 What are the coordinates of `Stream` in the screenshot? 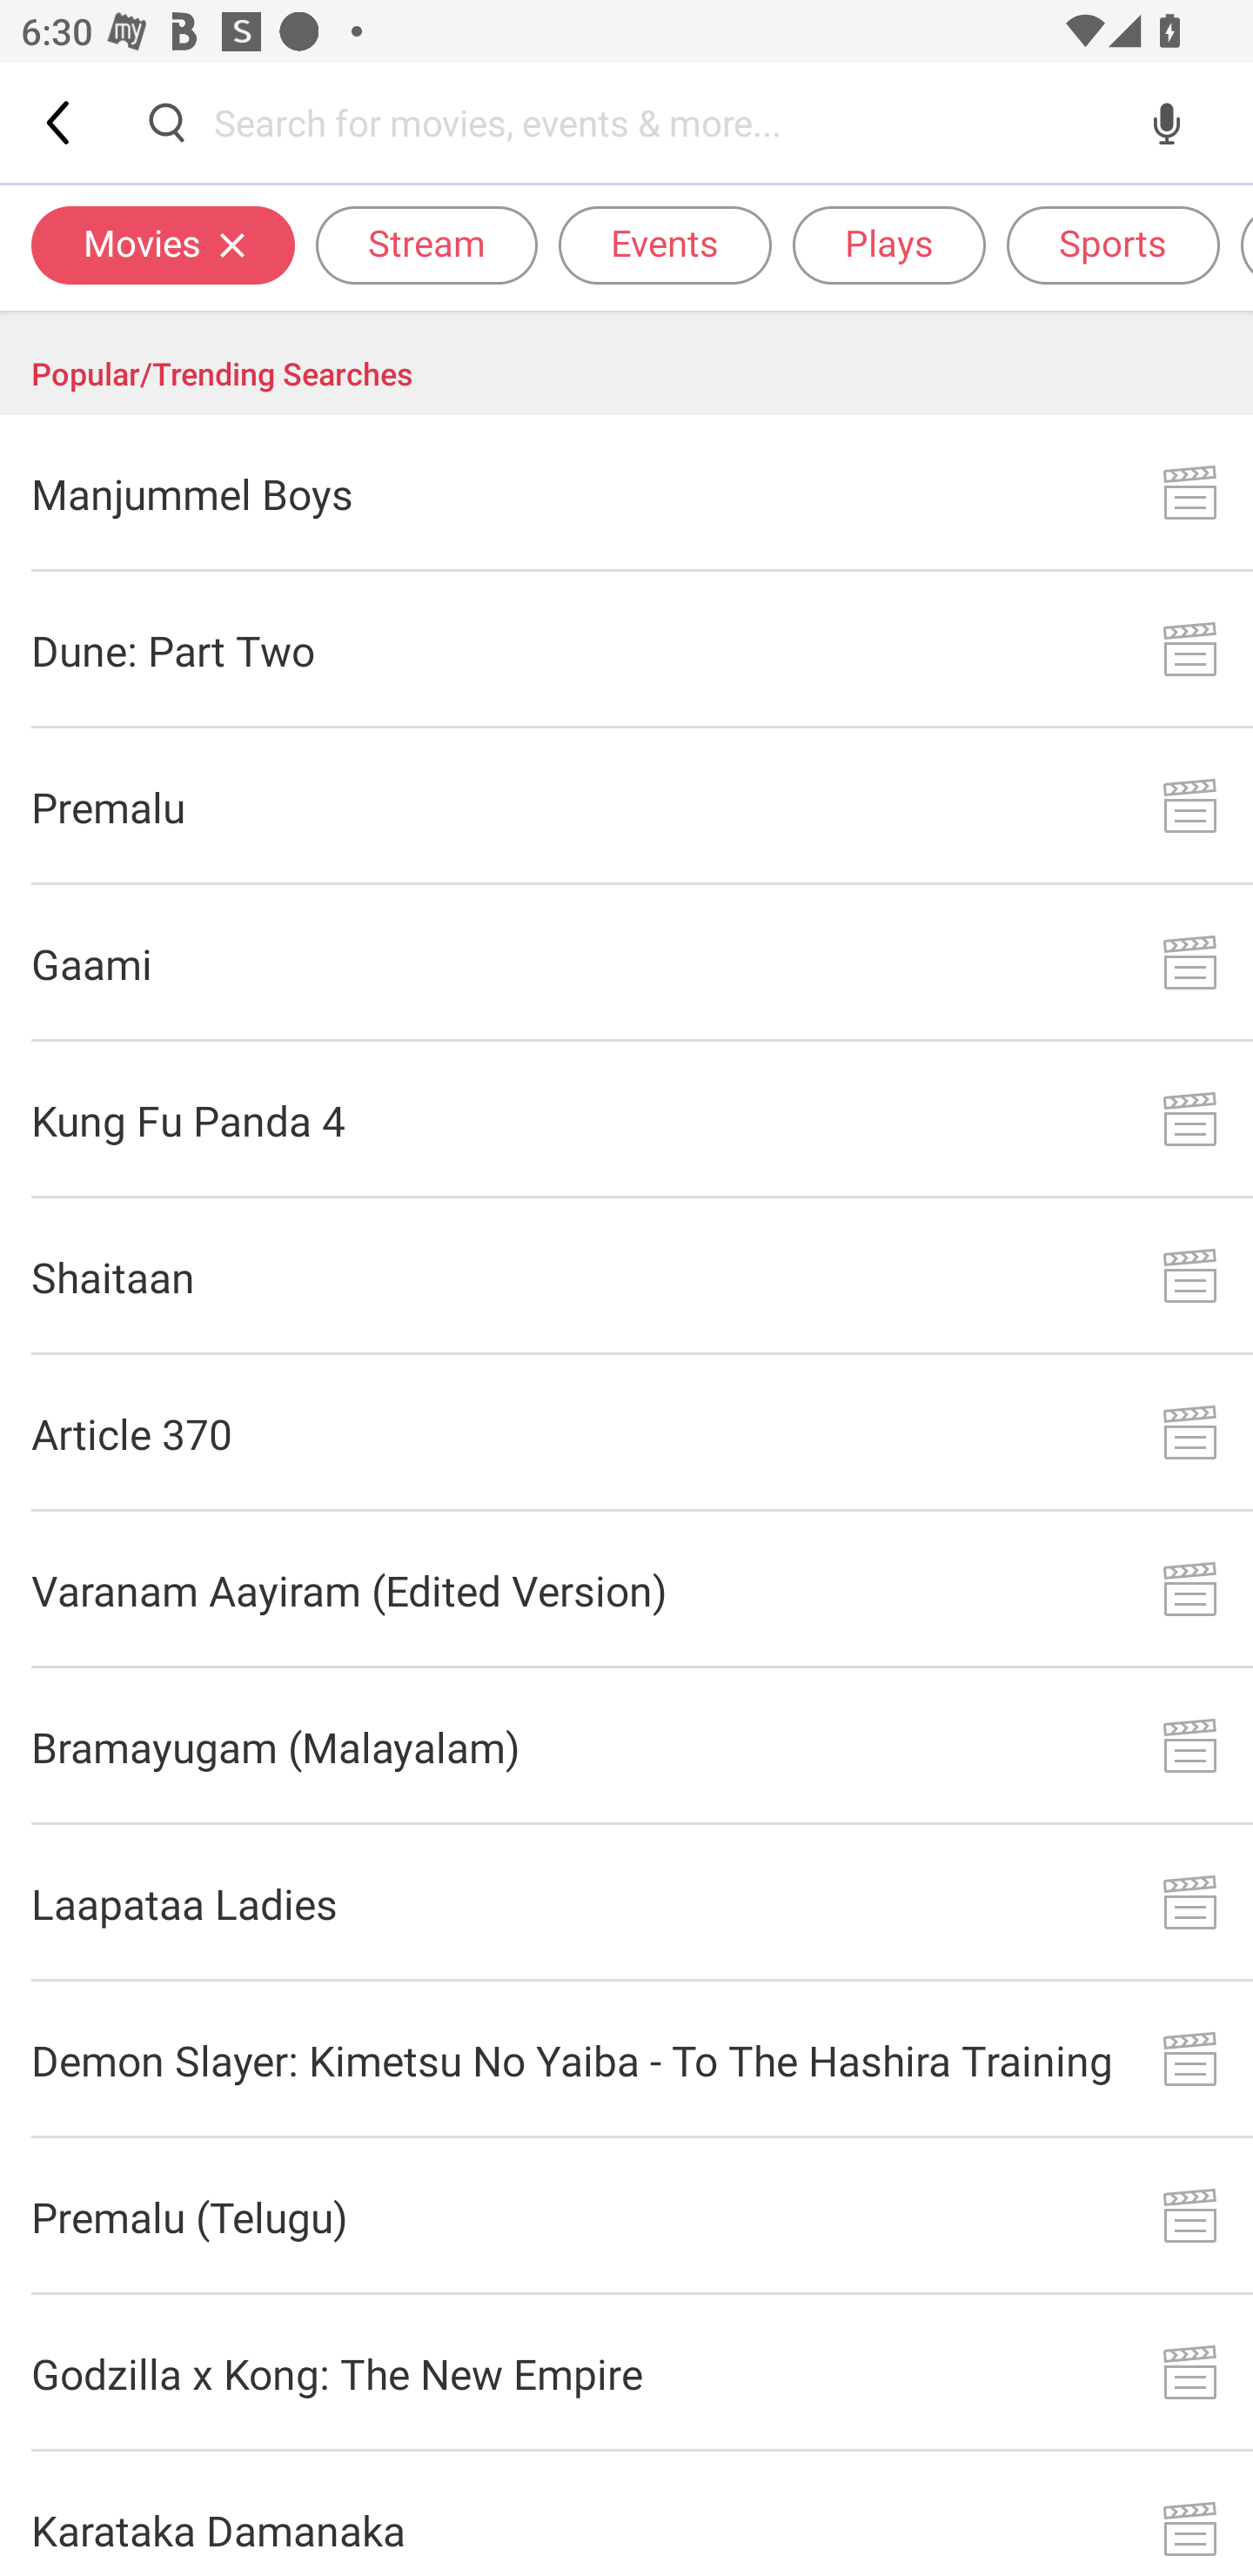 It's located at (426, 244).